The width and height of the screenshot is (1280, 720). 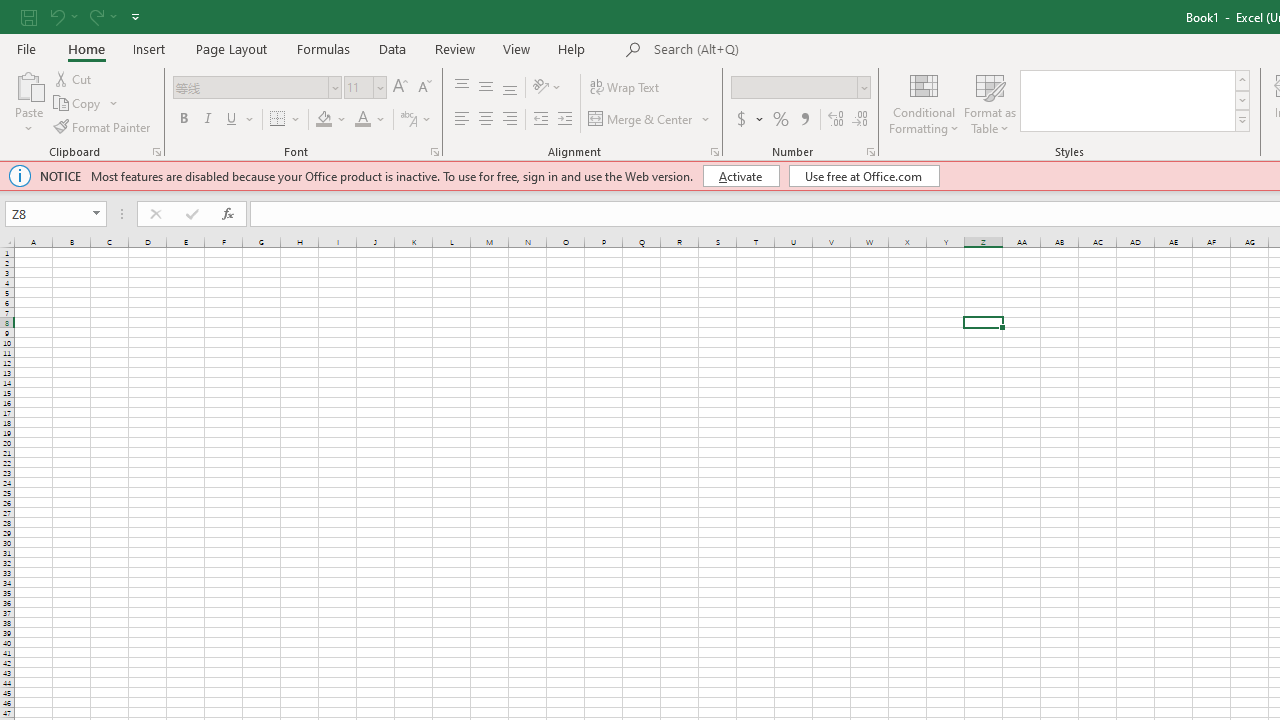 What do you see at coordinates (462, 88) in the screenshot?
I see `Top Align` at bounding box center [462, 88].